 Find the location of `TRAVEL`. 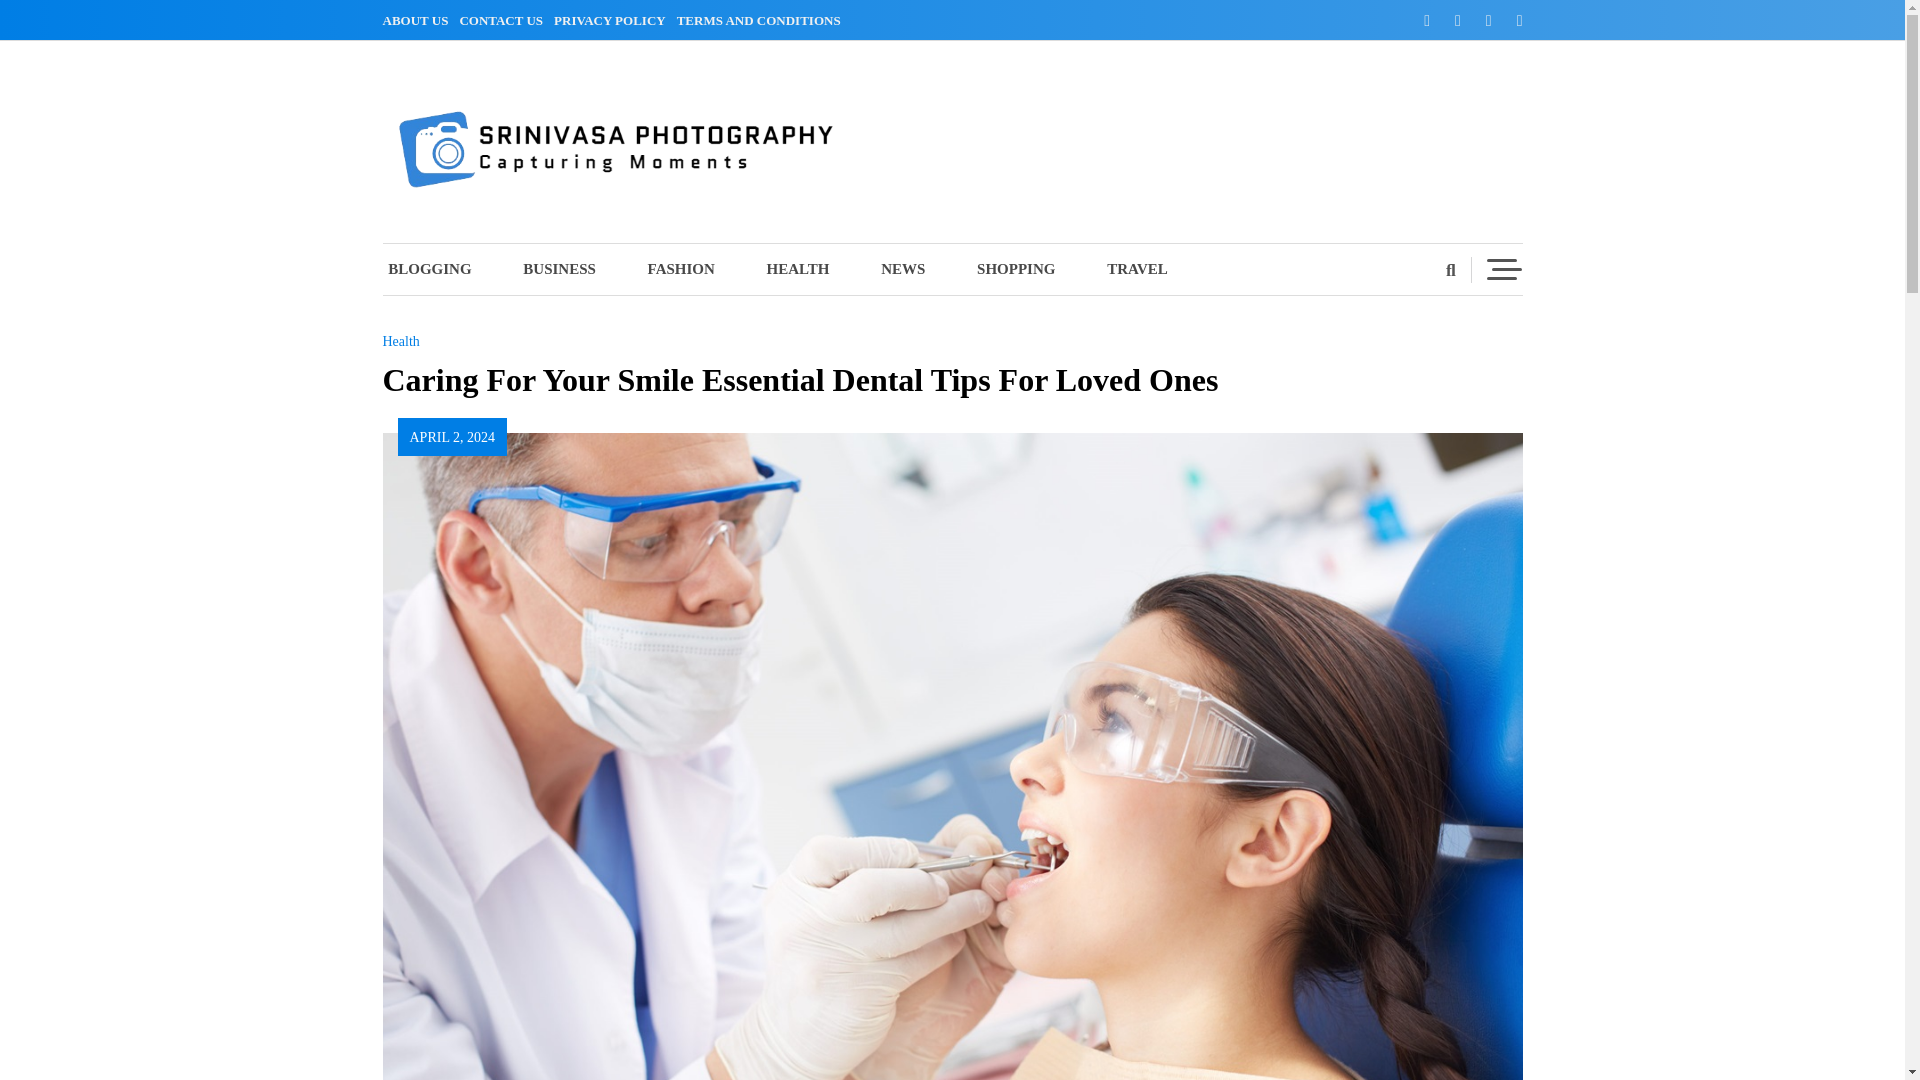

TRAVEL is located at coordinates (1137, 269).